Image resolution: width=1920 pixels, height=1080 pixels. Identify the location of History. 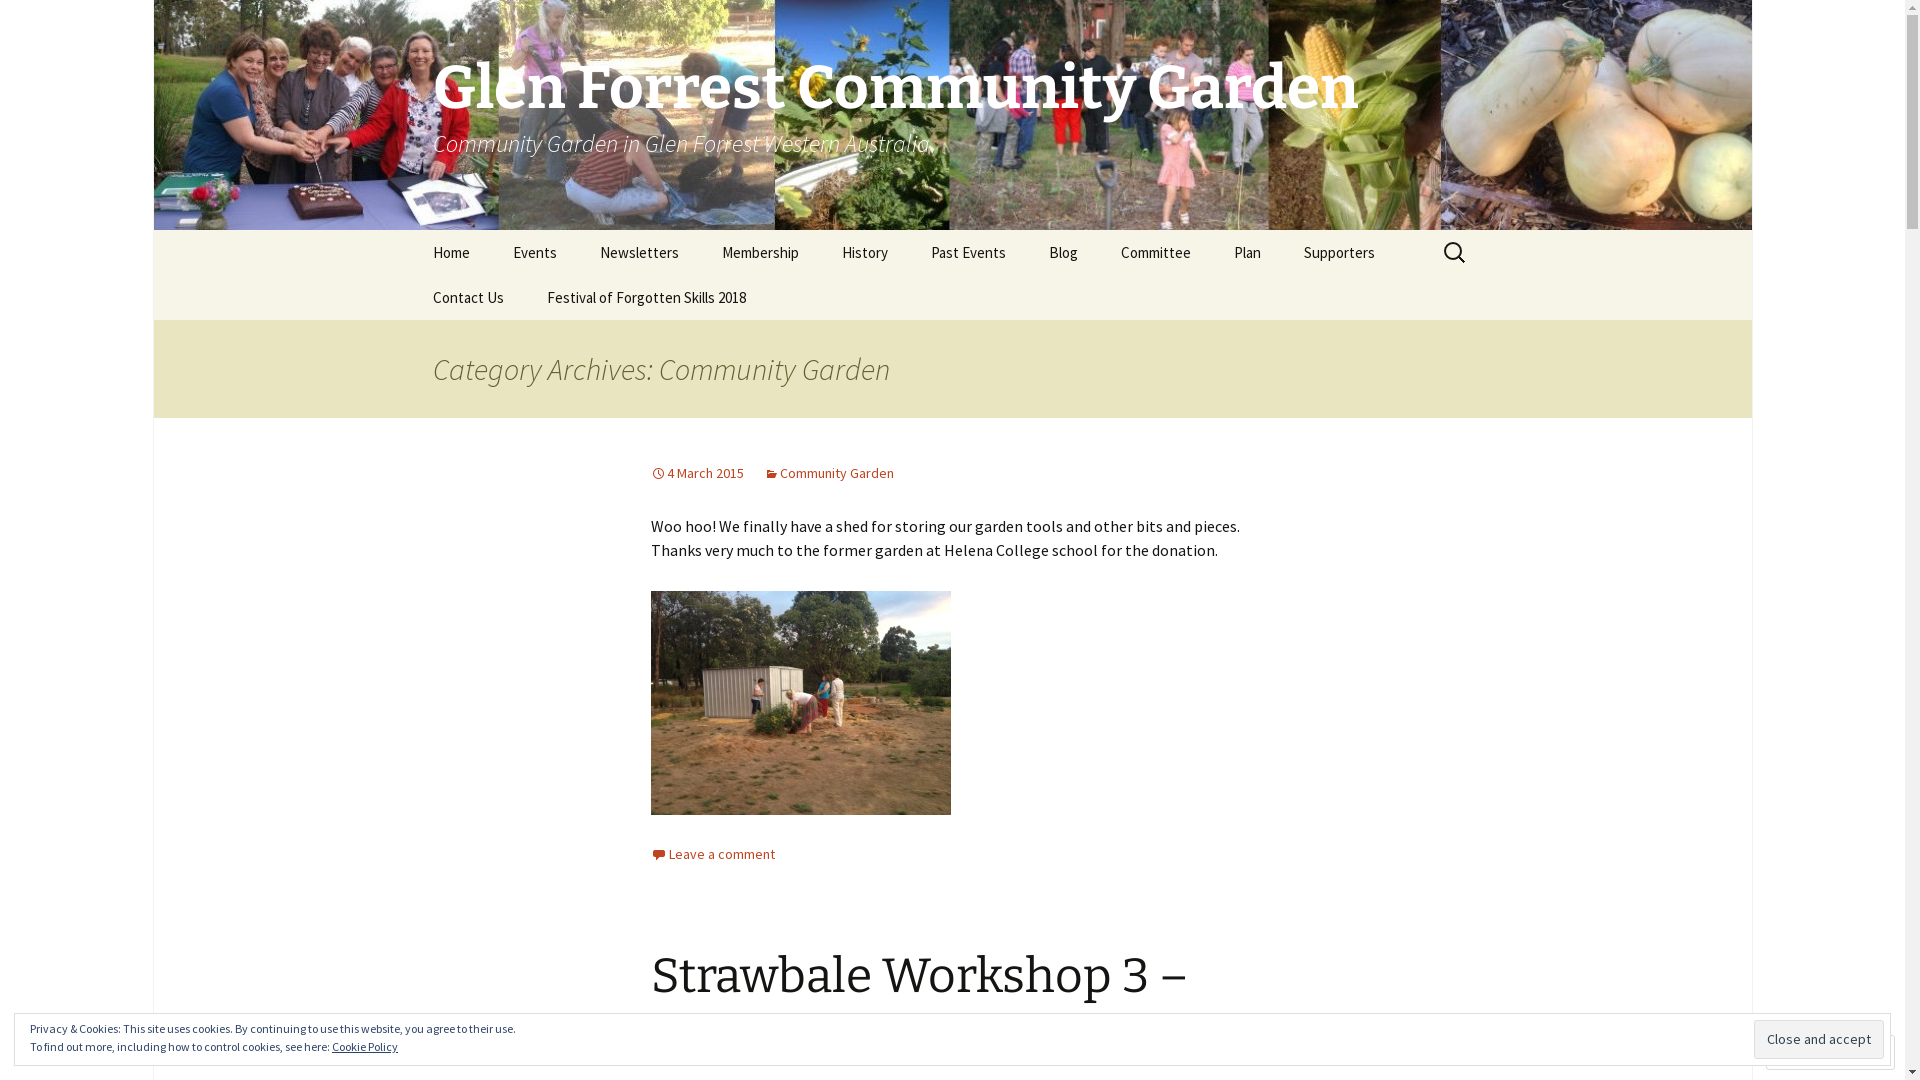
(865, 252).